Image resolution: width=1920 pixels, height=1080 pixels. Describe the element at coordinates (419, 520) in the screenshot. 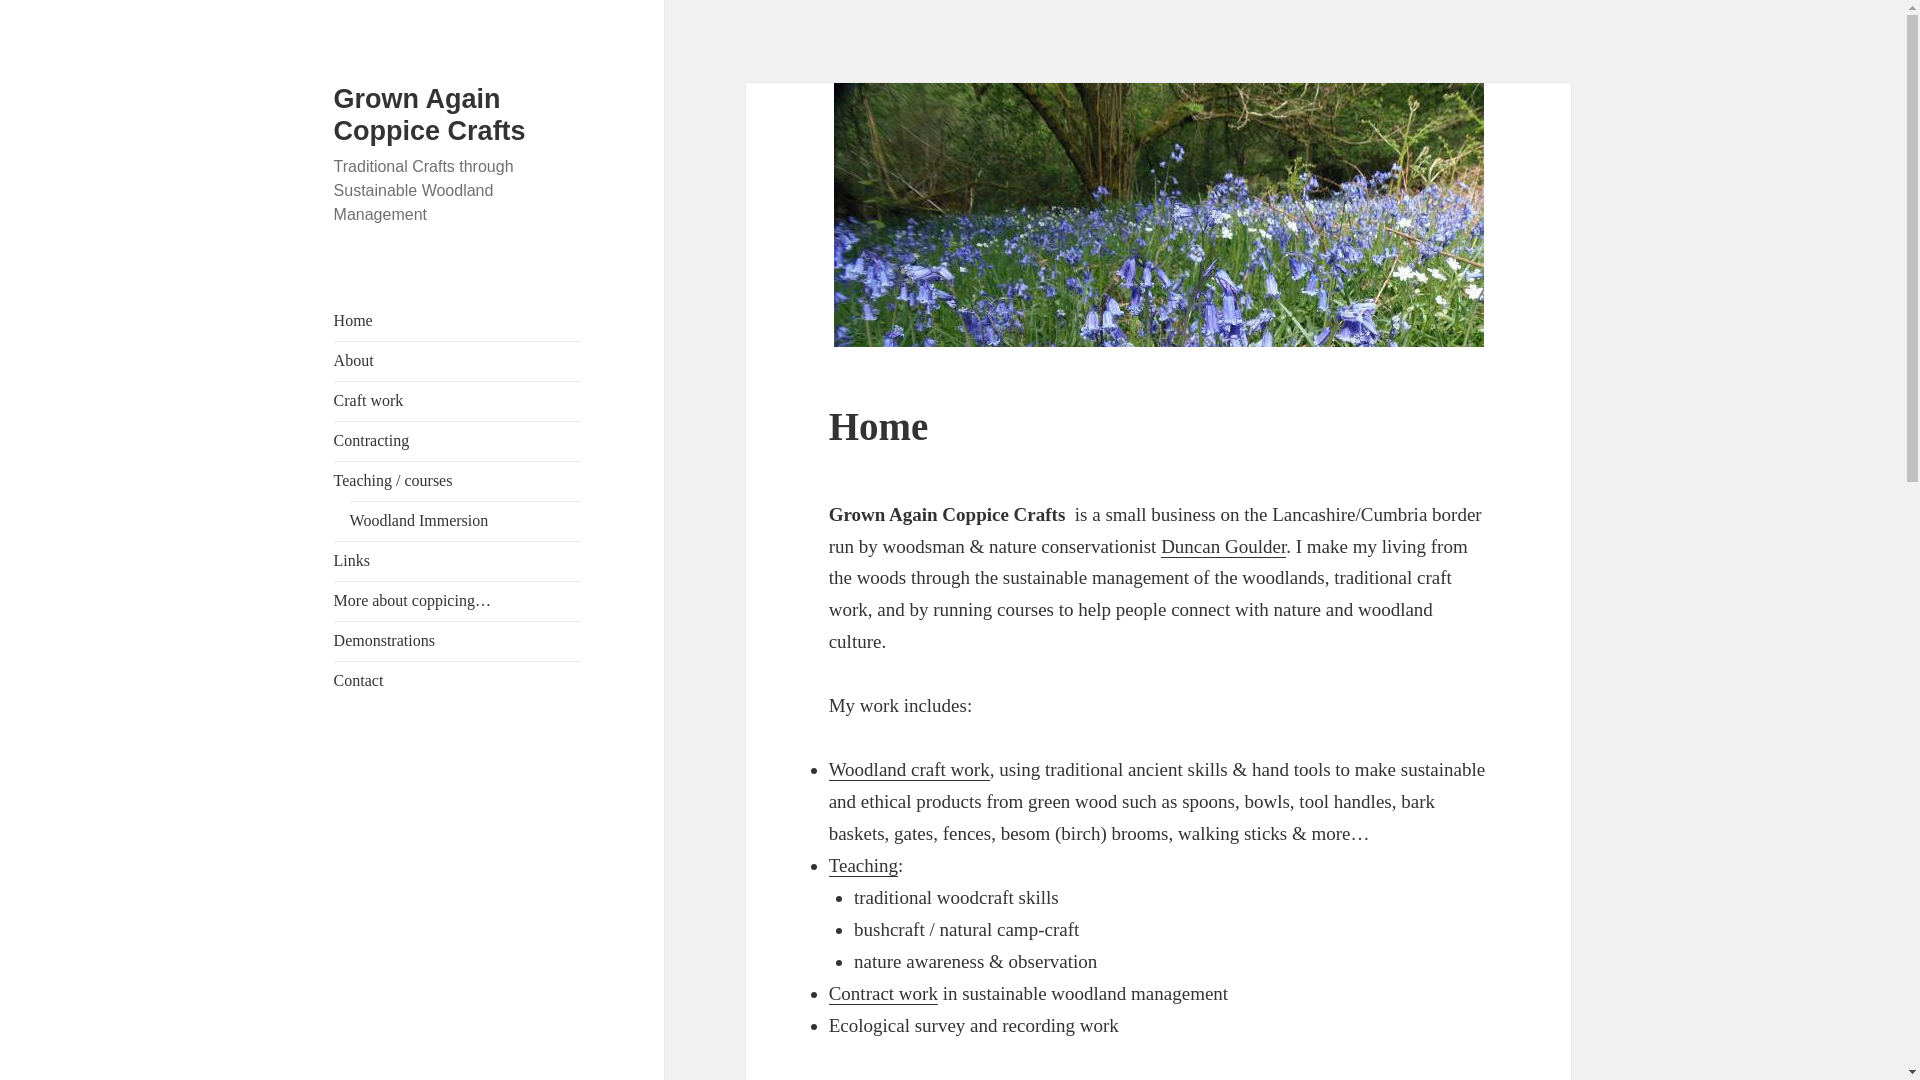

I see `Woodland Immersion` at that location.